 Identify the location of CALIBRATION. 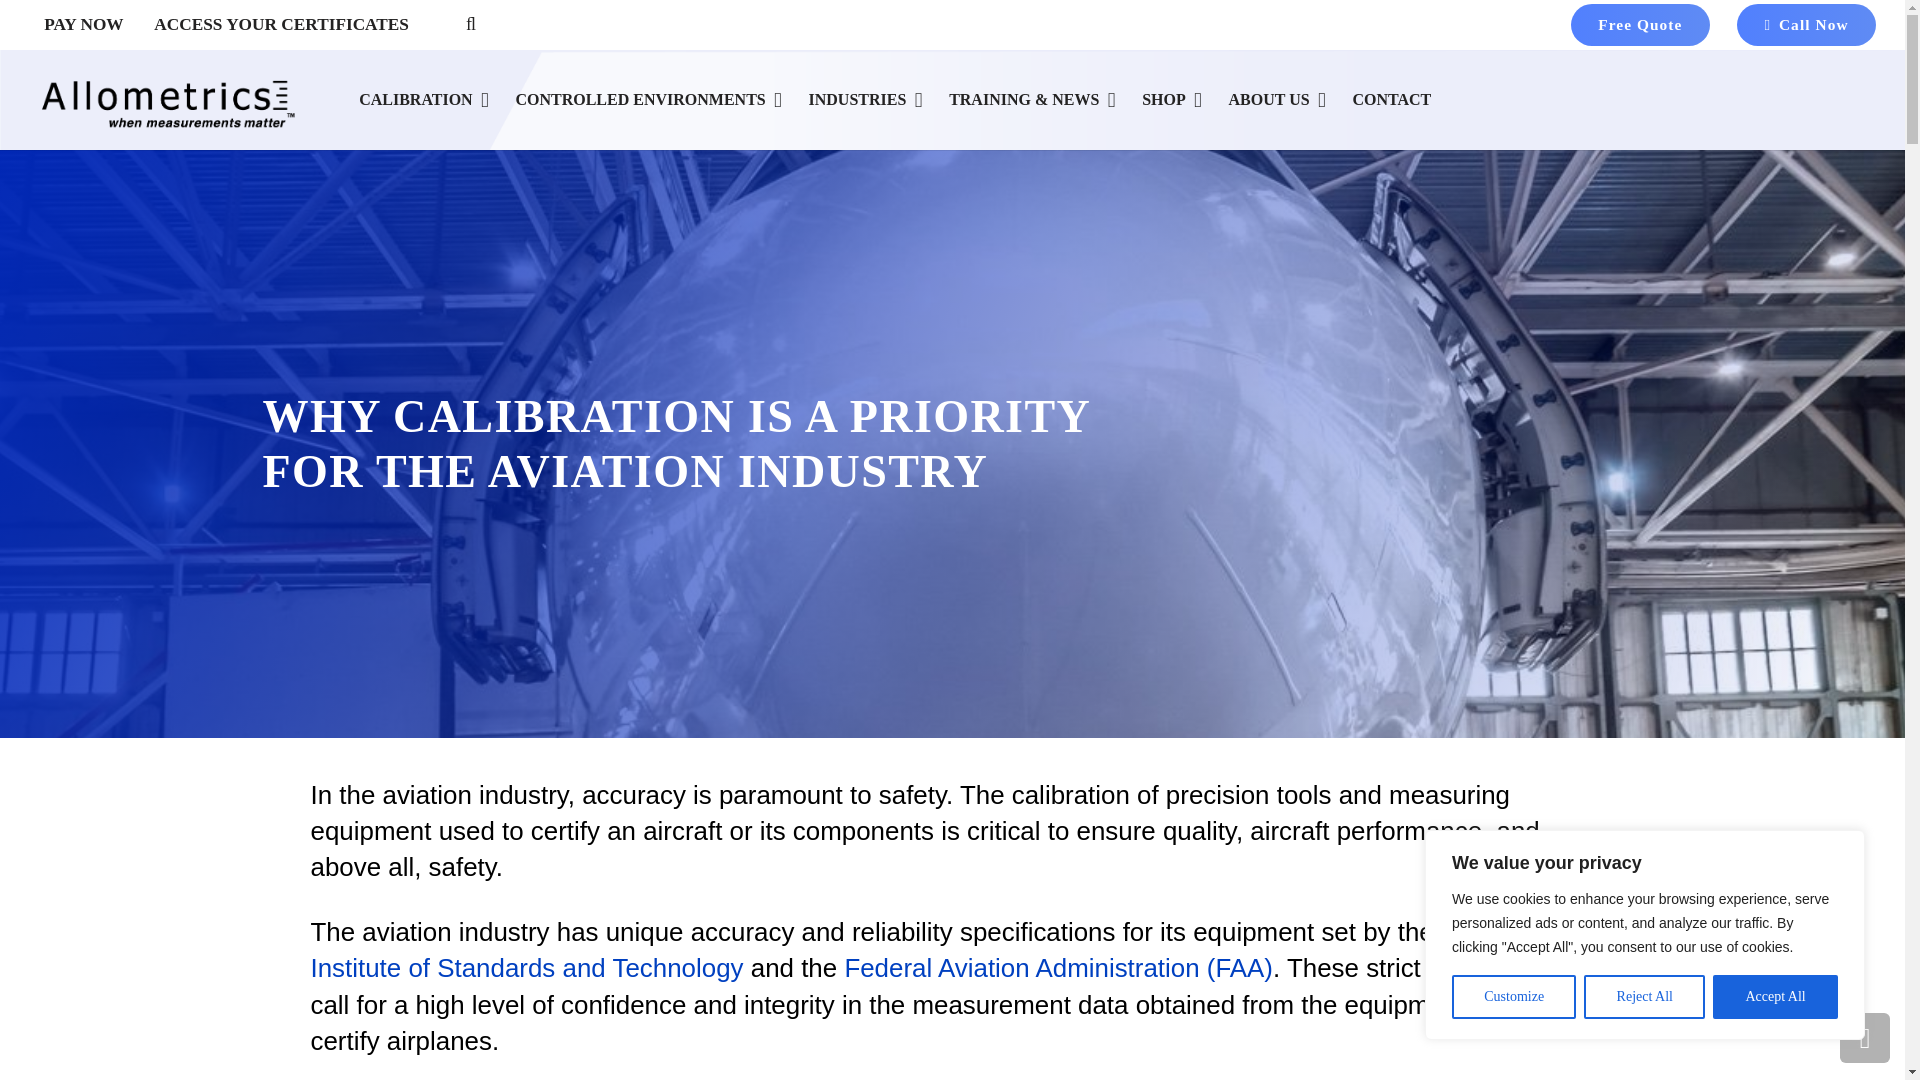
(423, 100).